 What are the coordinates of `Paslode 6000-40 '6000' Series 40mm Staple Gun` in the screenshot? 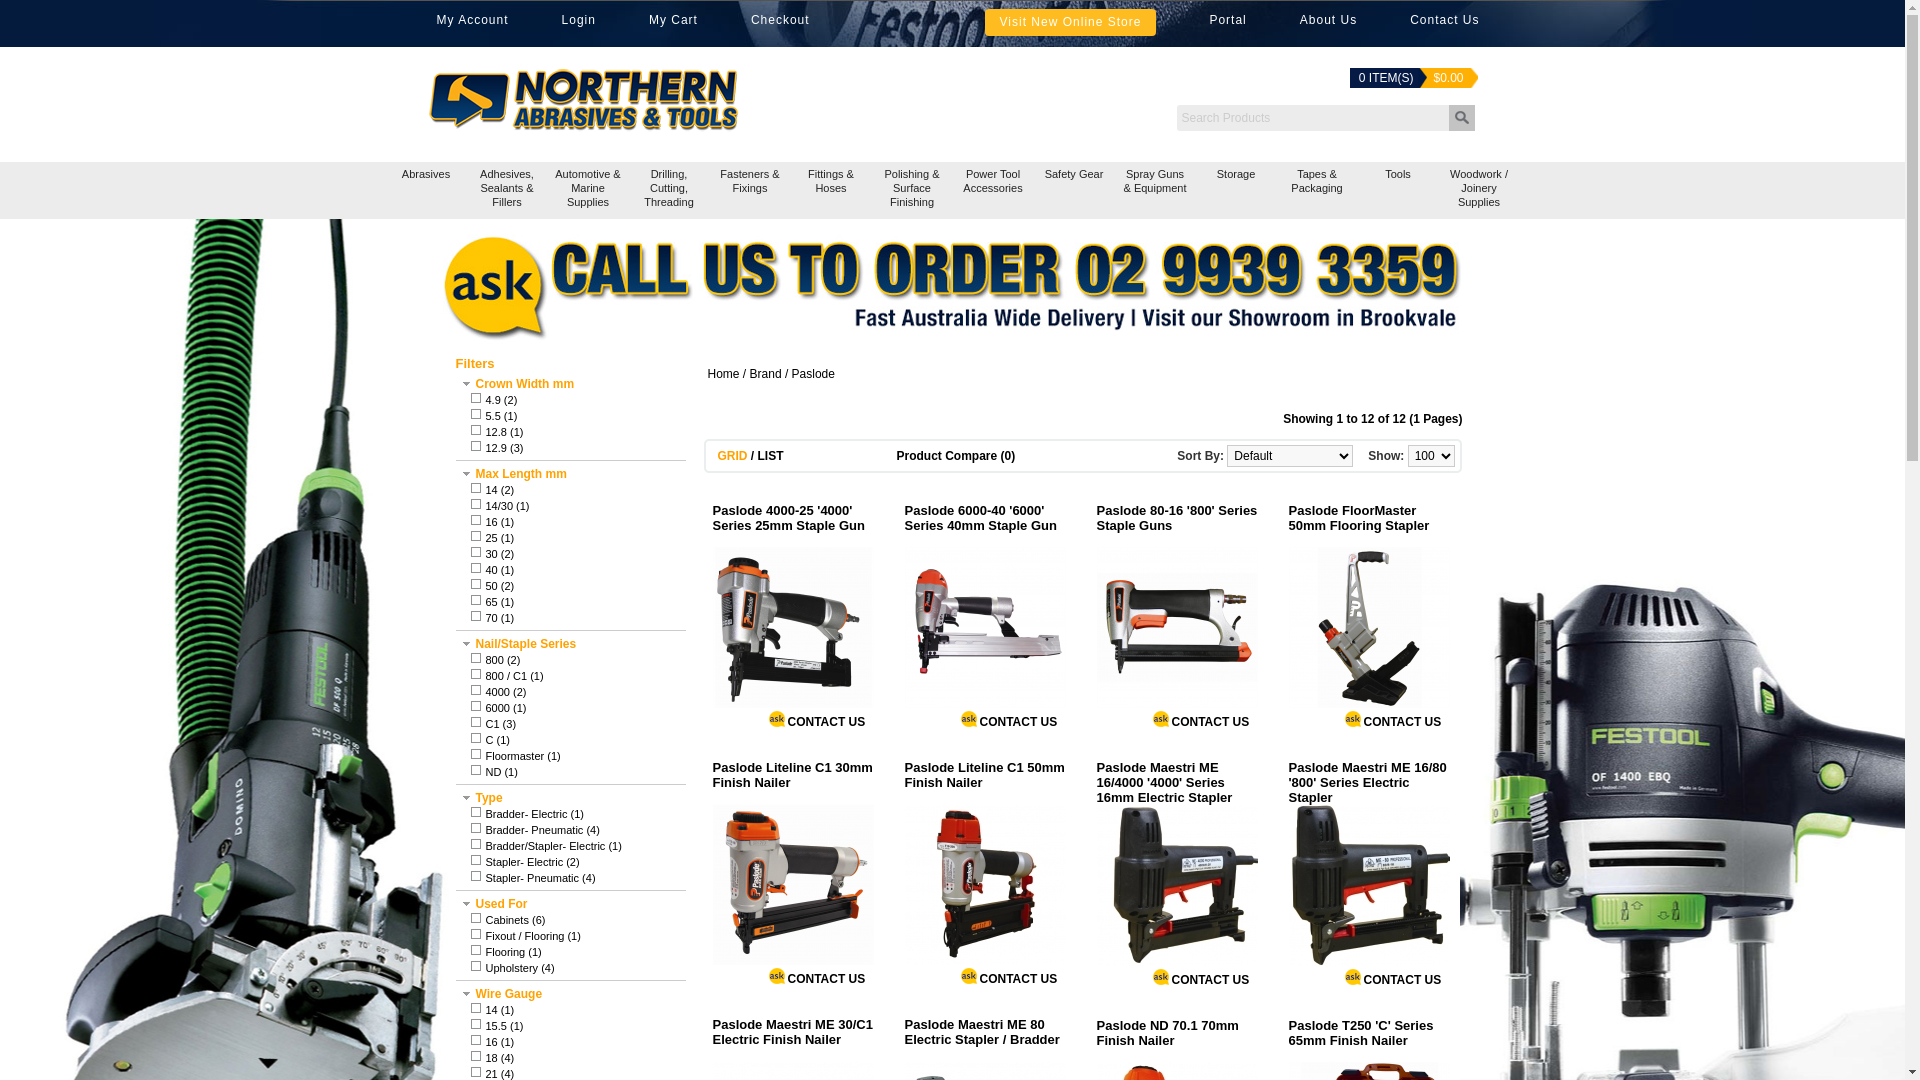 It's located at (984, 628).